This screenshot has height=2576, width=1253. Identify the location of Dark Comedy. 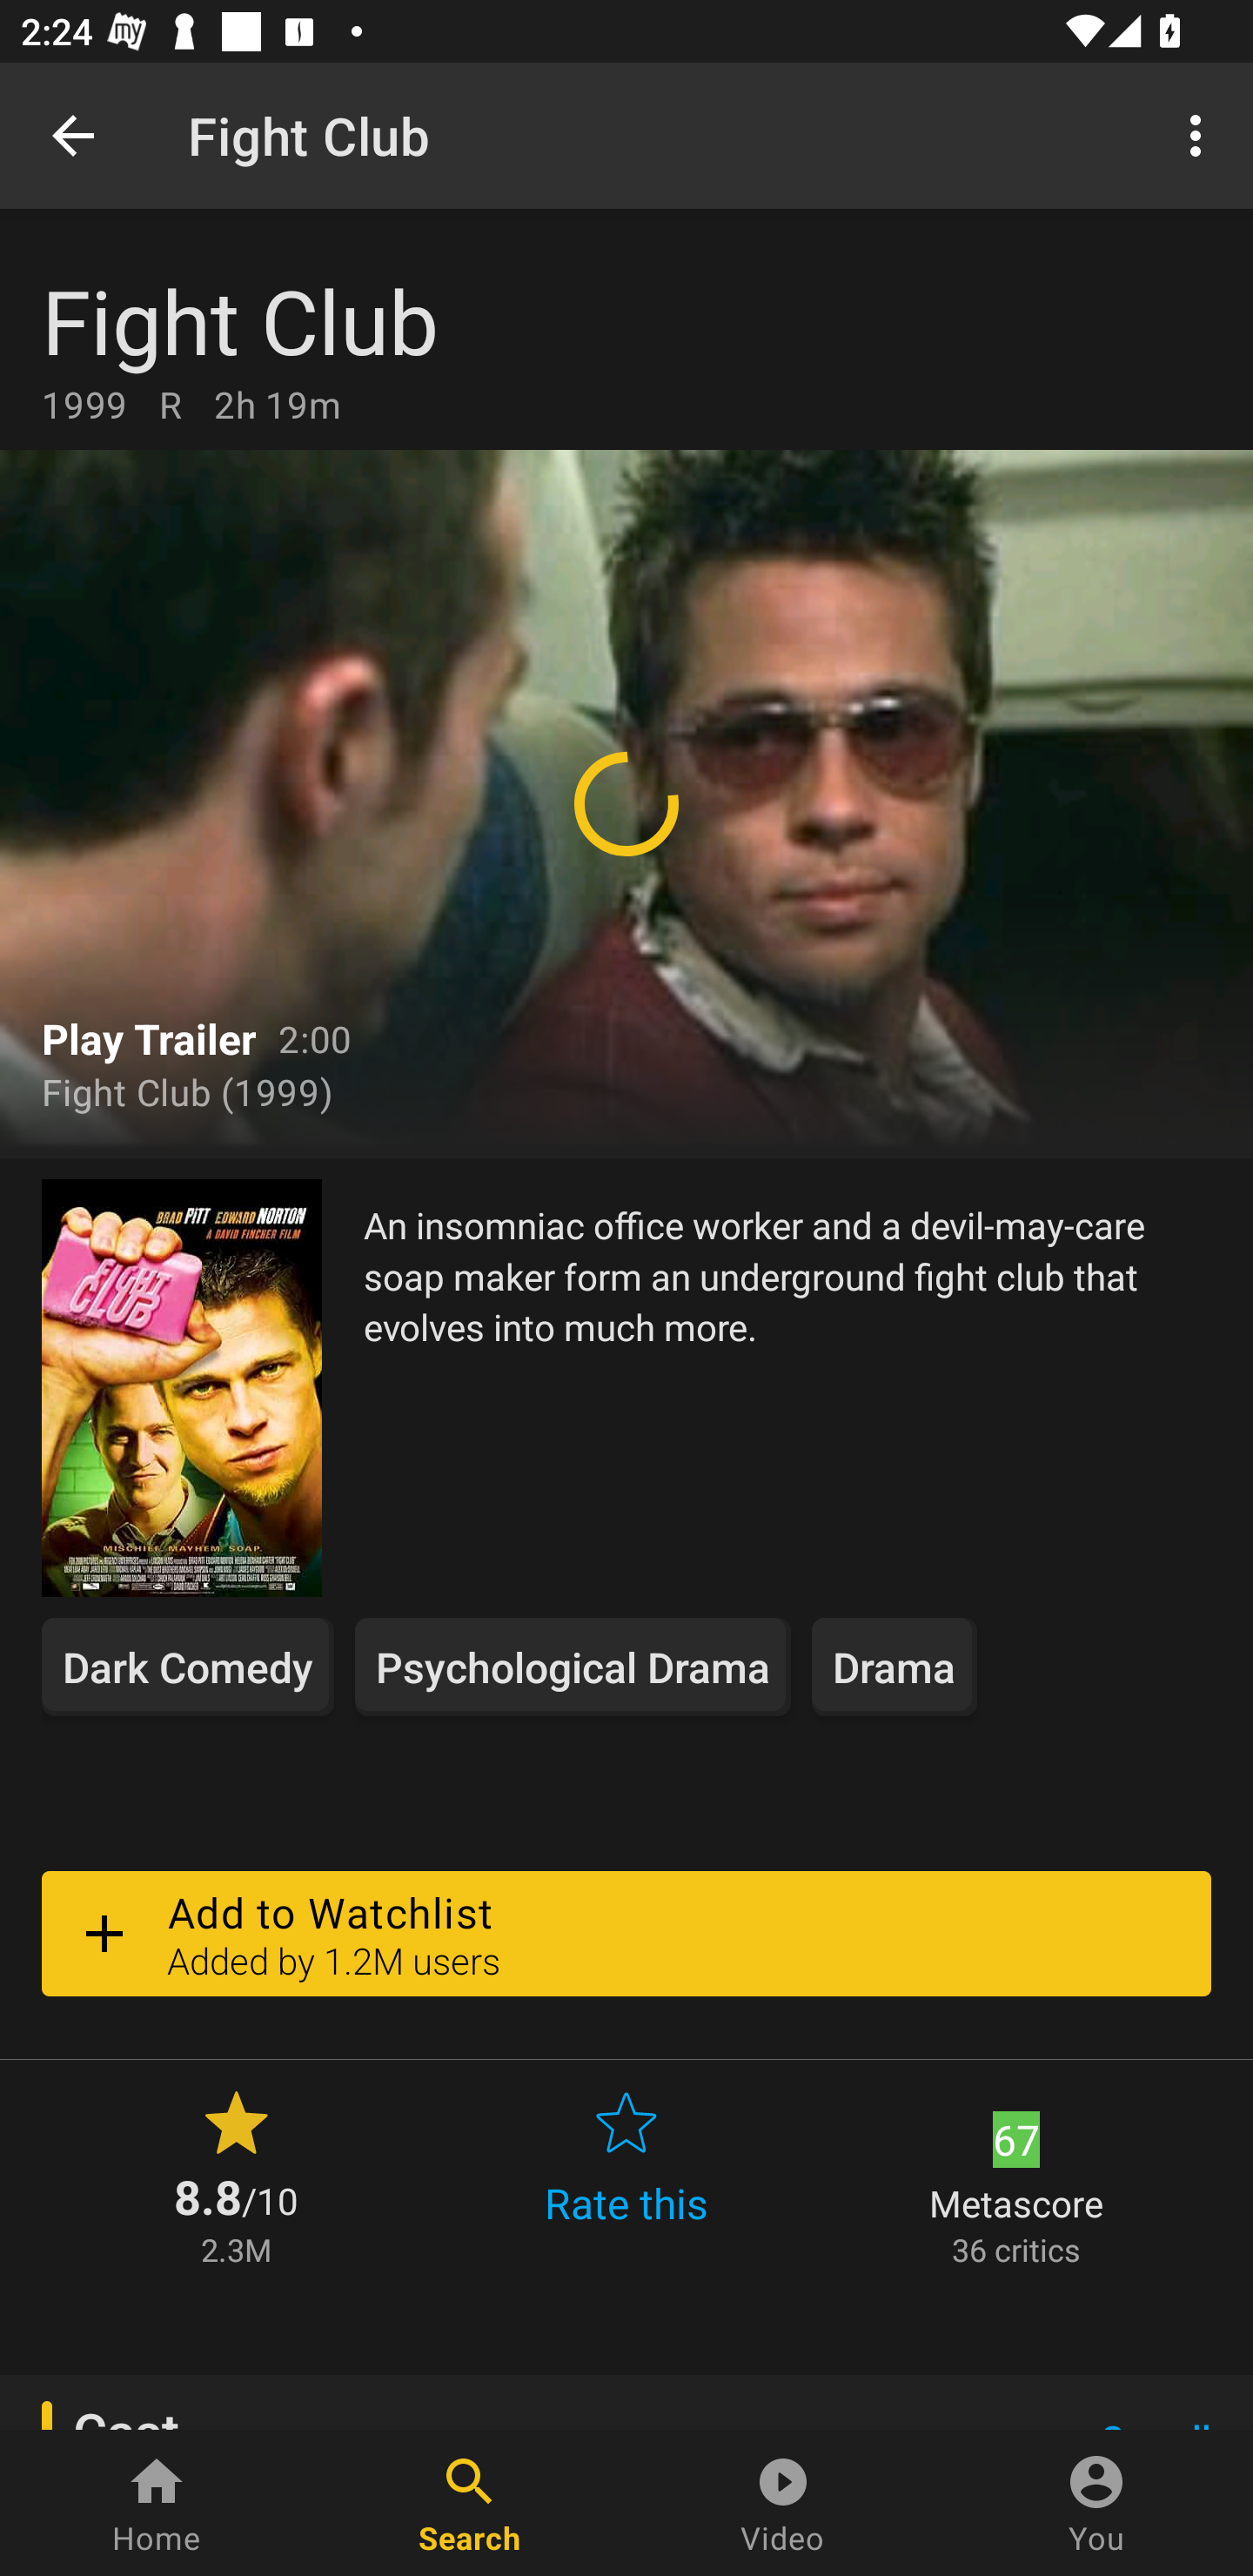
(188, 1666).